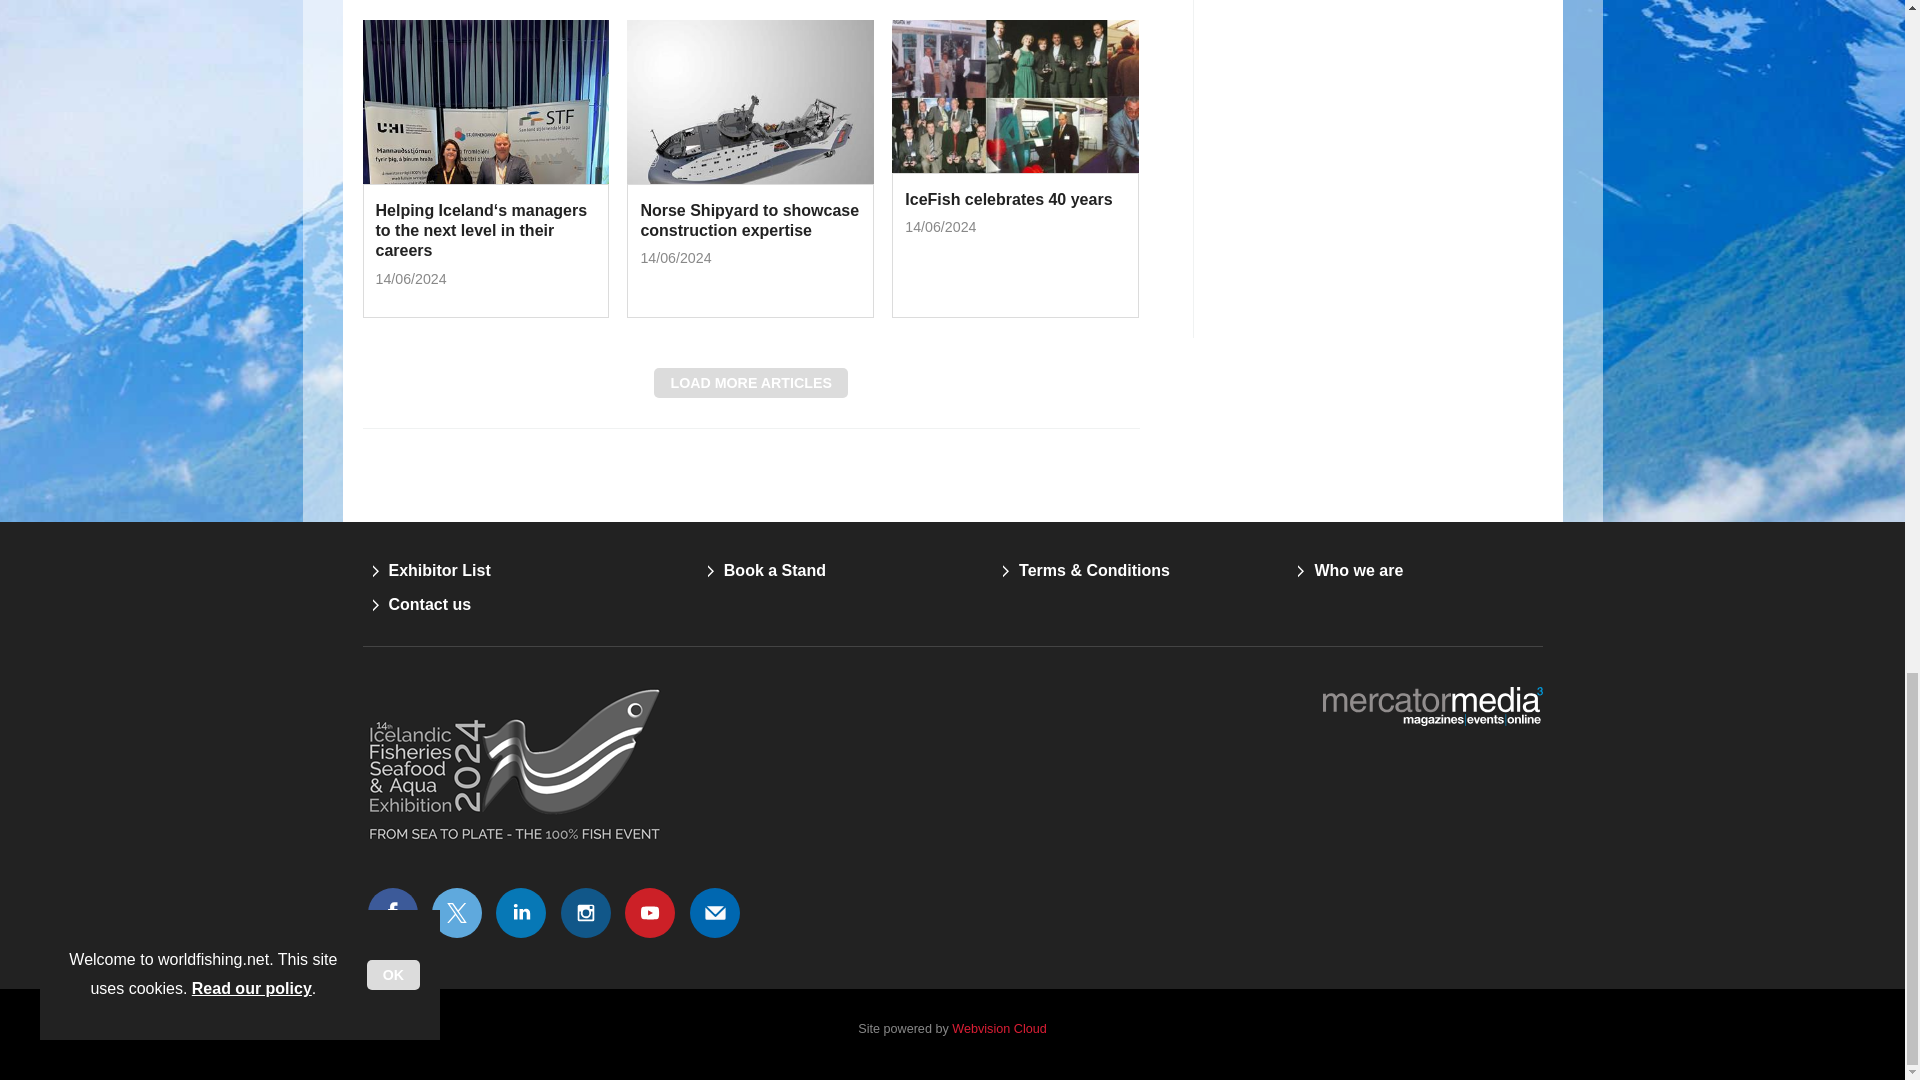 This screenshot has width=1920, height=1080. Describe the element at coordinates (392, 912) in the screenshot. I see `Connect with us on Facebook` at that location.